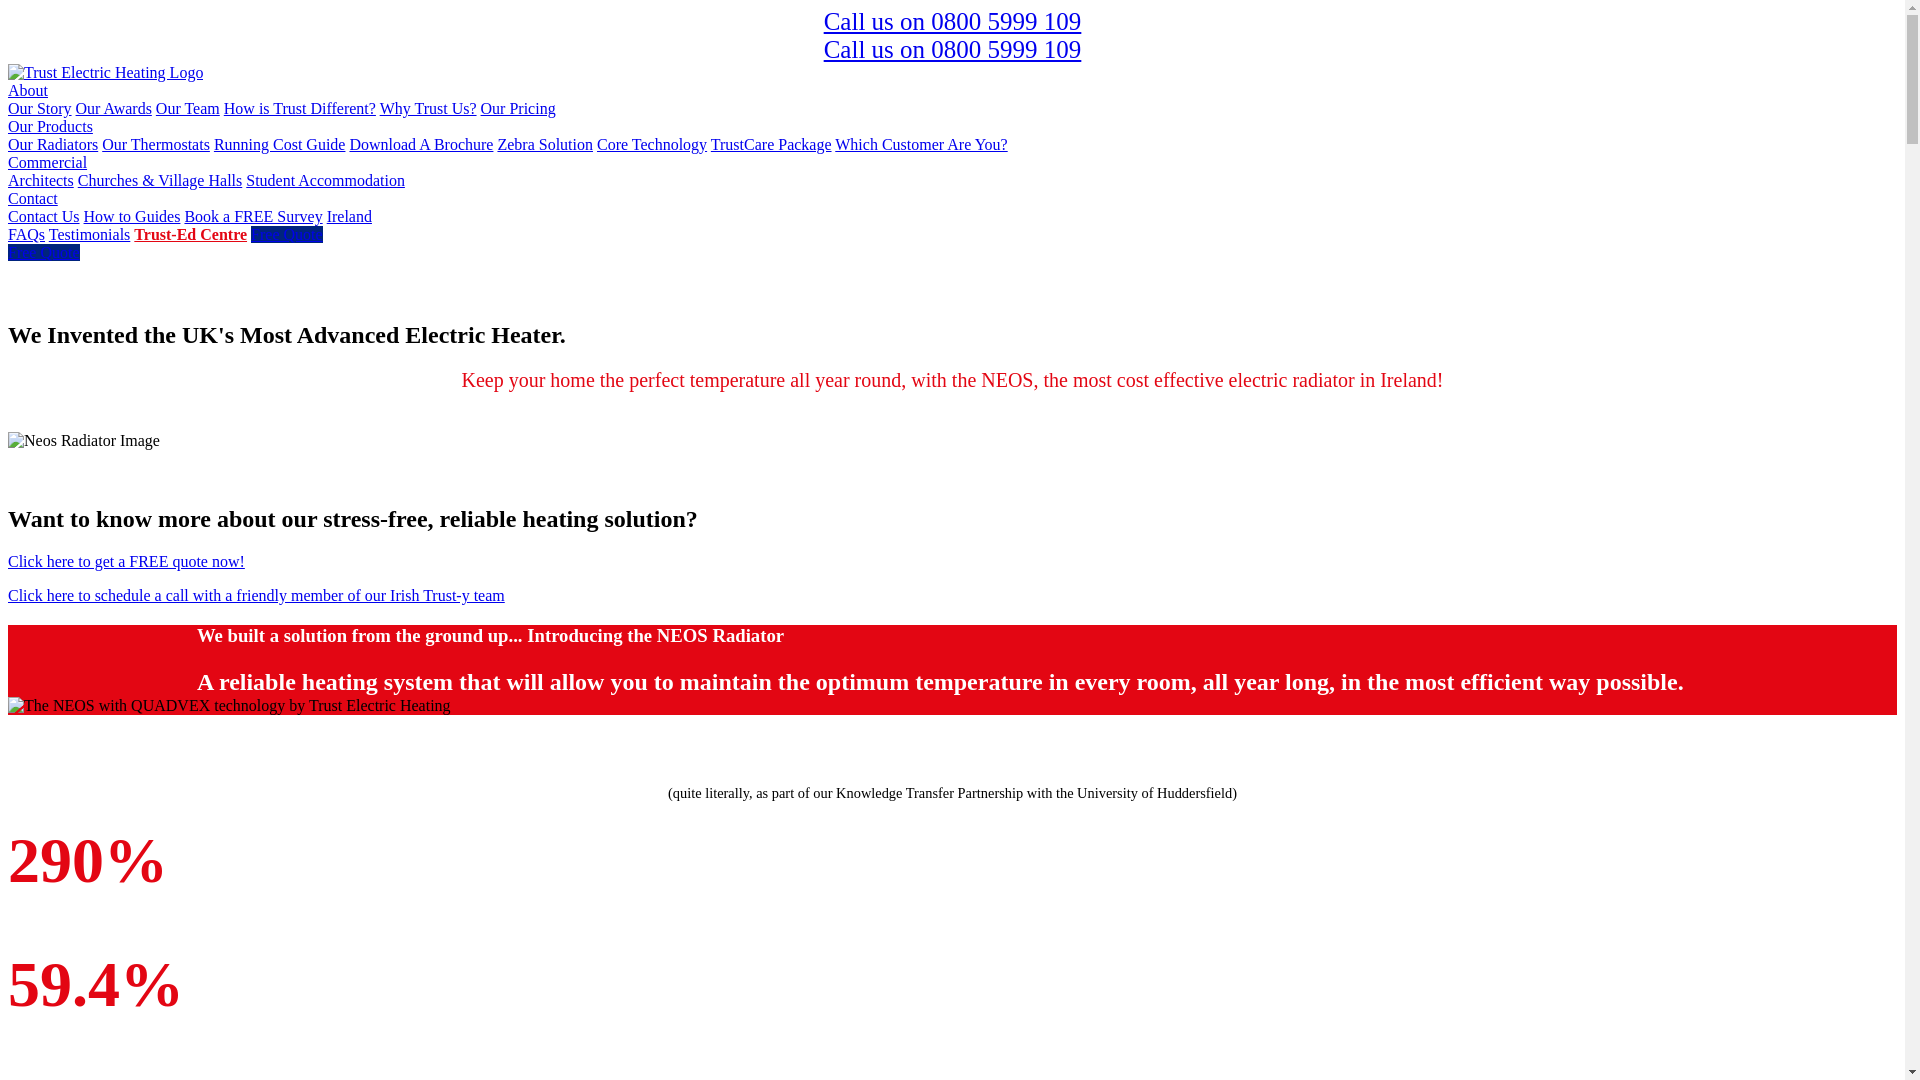 This screenshot has height=1080, width=1920. I want to click on About, so click(28, 90).